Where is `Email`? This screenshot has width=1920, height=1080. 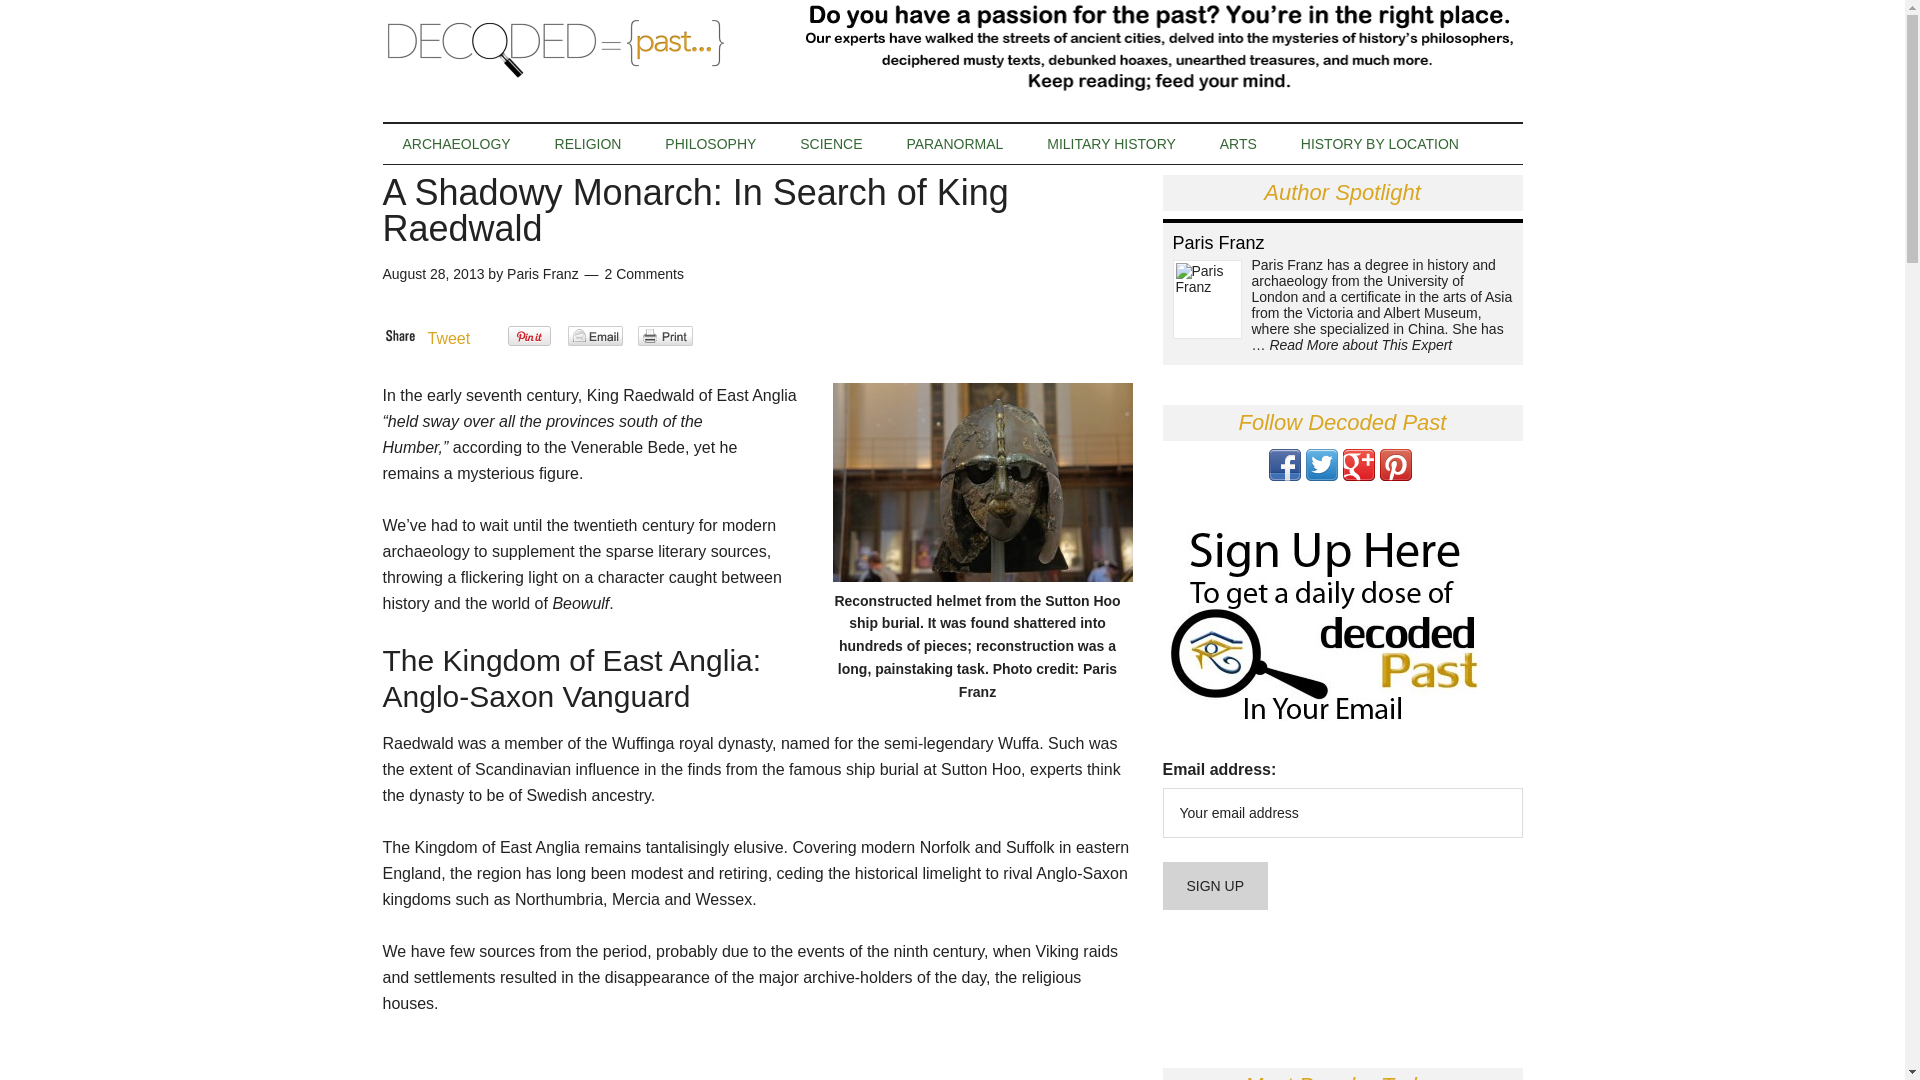 Email is located at coordinates (595, 336).